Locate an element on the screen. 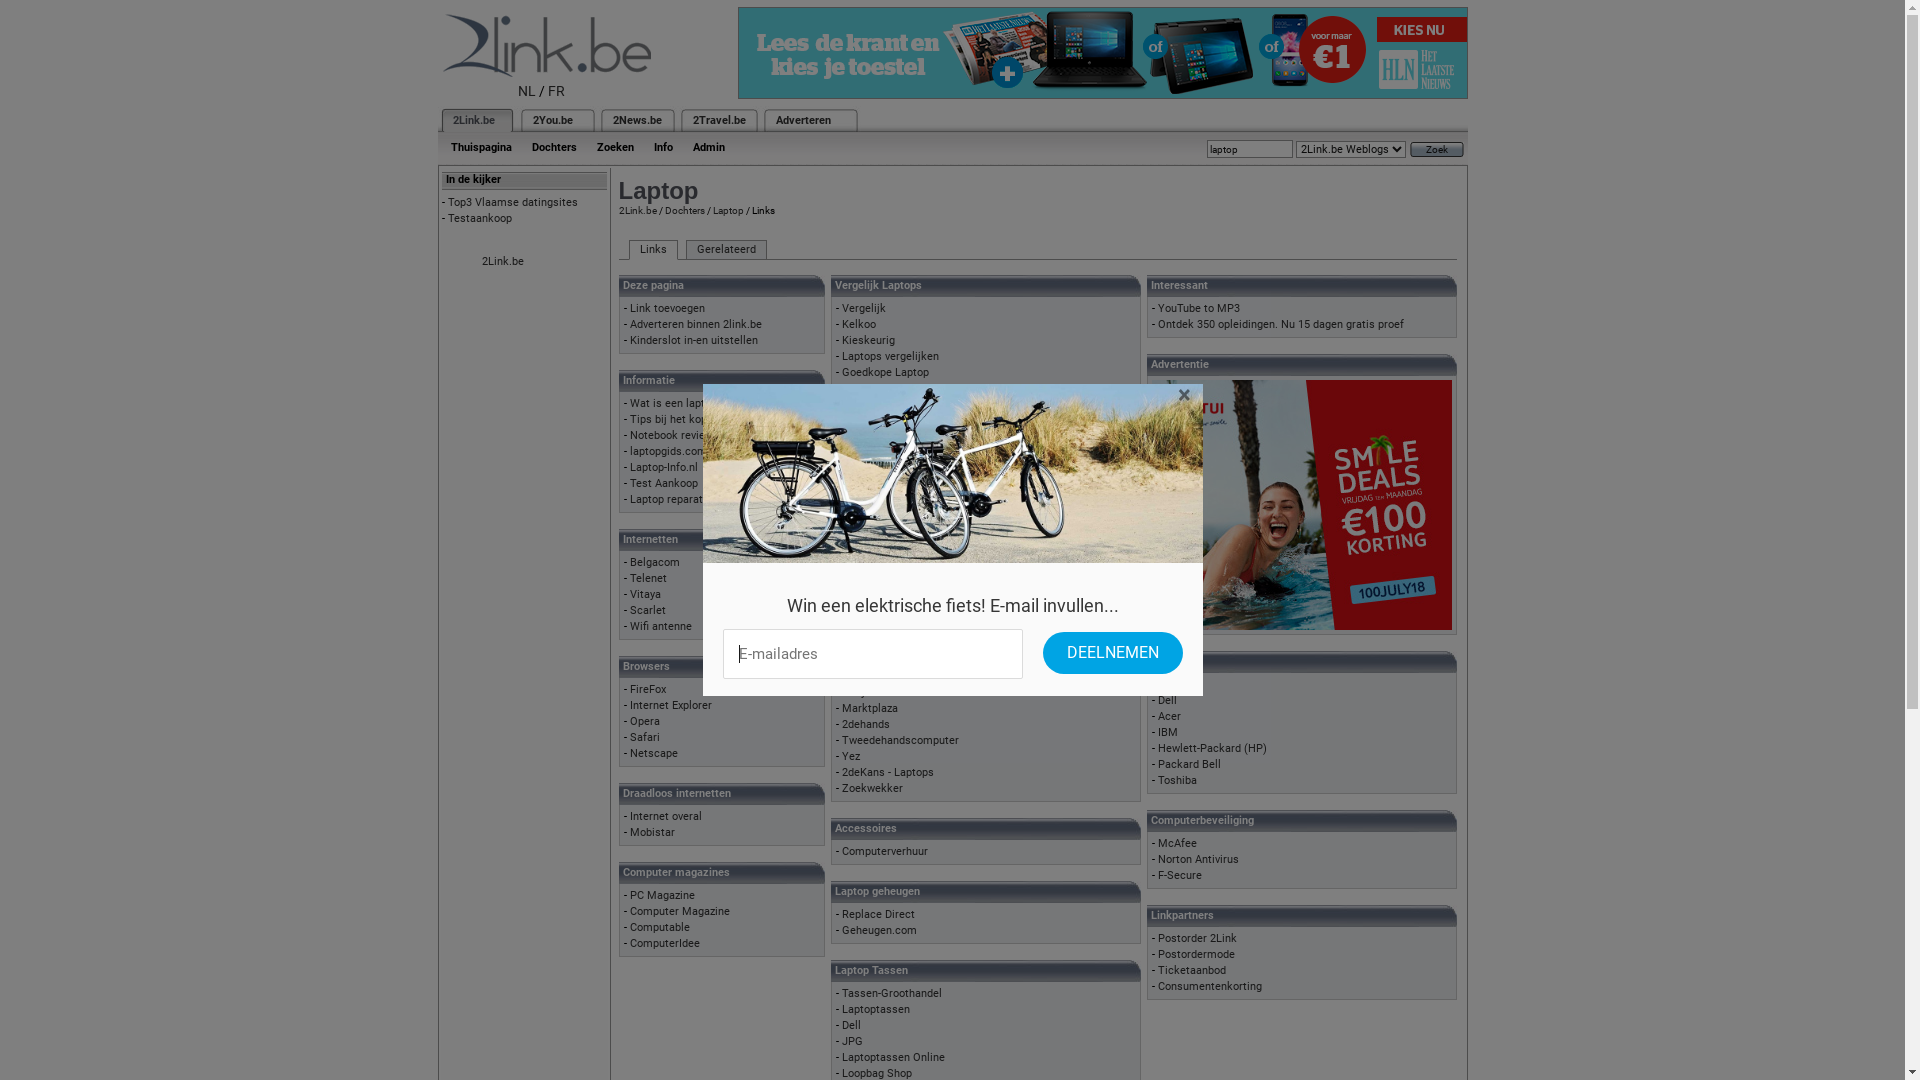 The width and height of the screenshot is (1920, 1080). Apple is located at coordinates (1172, 684).